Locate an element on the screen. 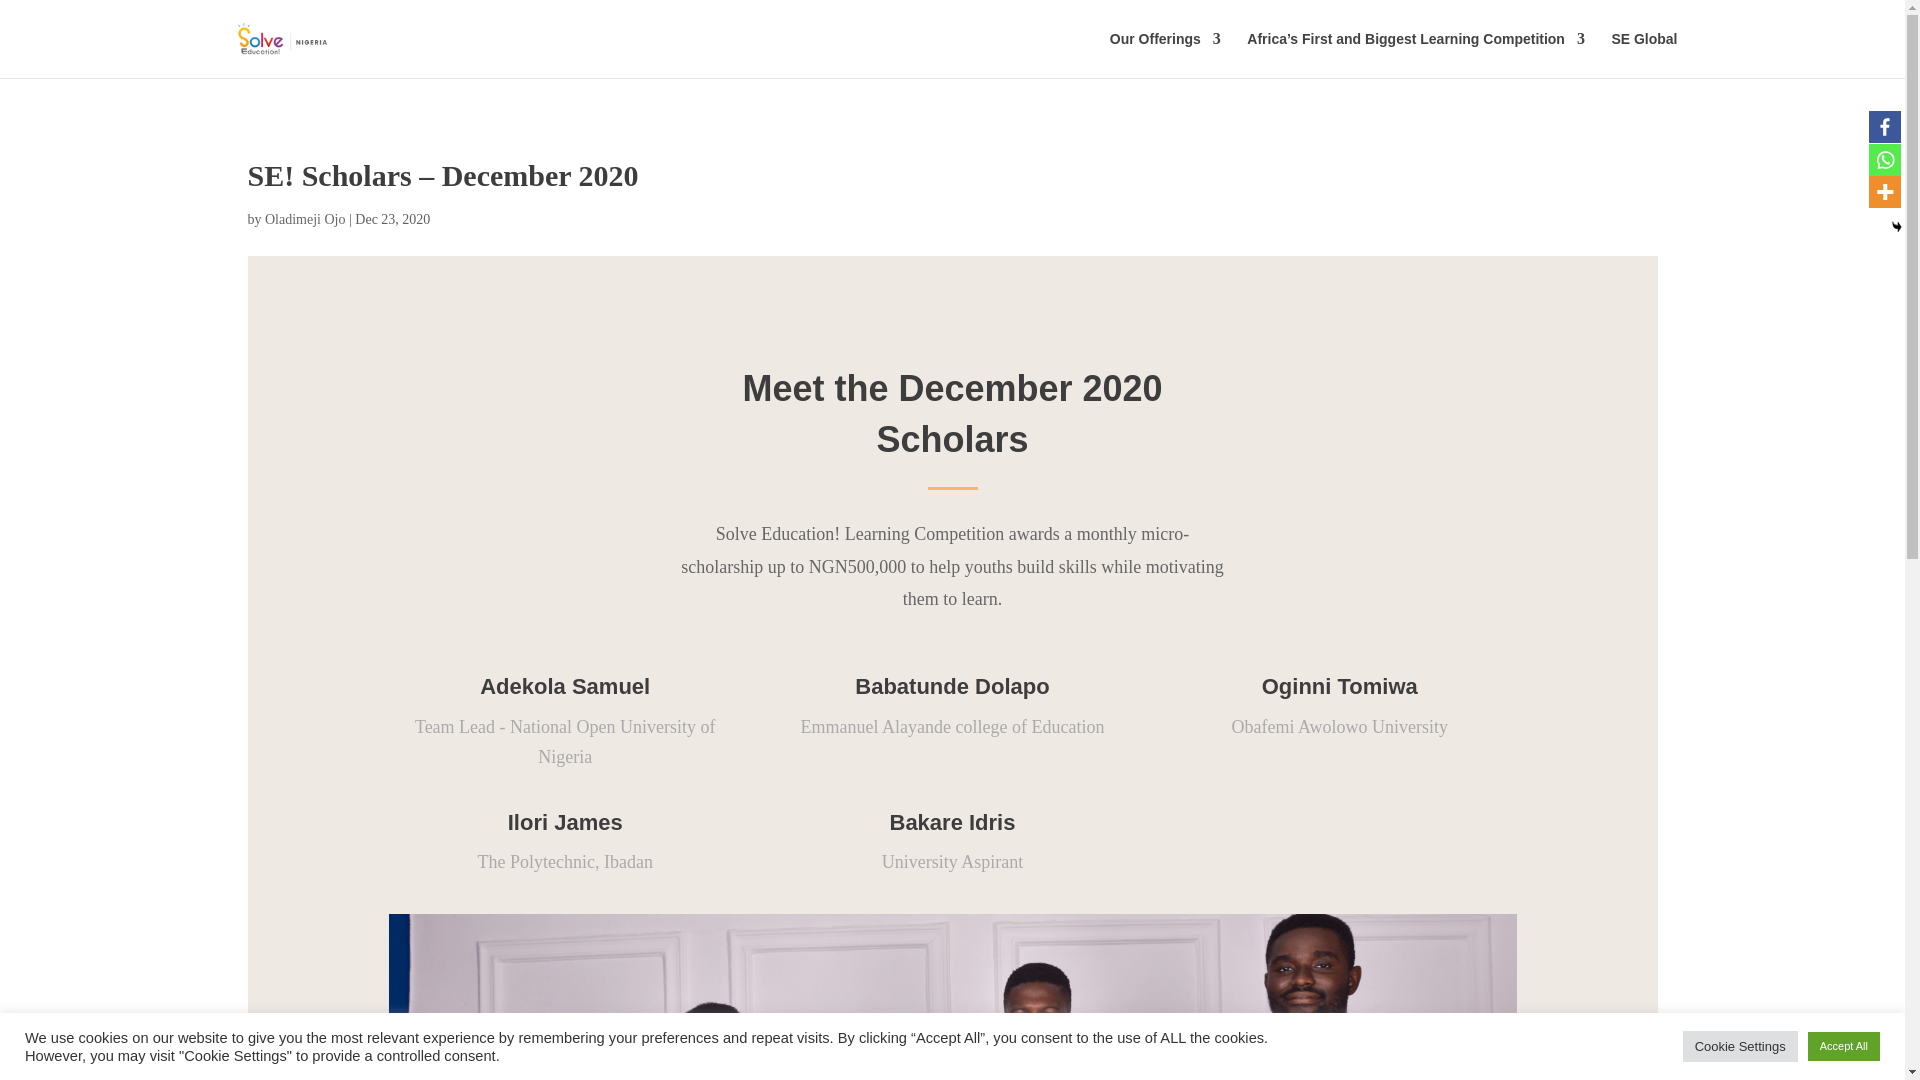 This screenshot has height=1080, width=1920. More is located at coordinates (1884, 192).